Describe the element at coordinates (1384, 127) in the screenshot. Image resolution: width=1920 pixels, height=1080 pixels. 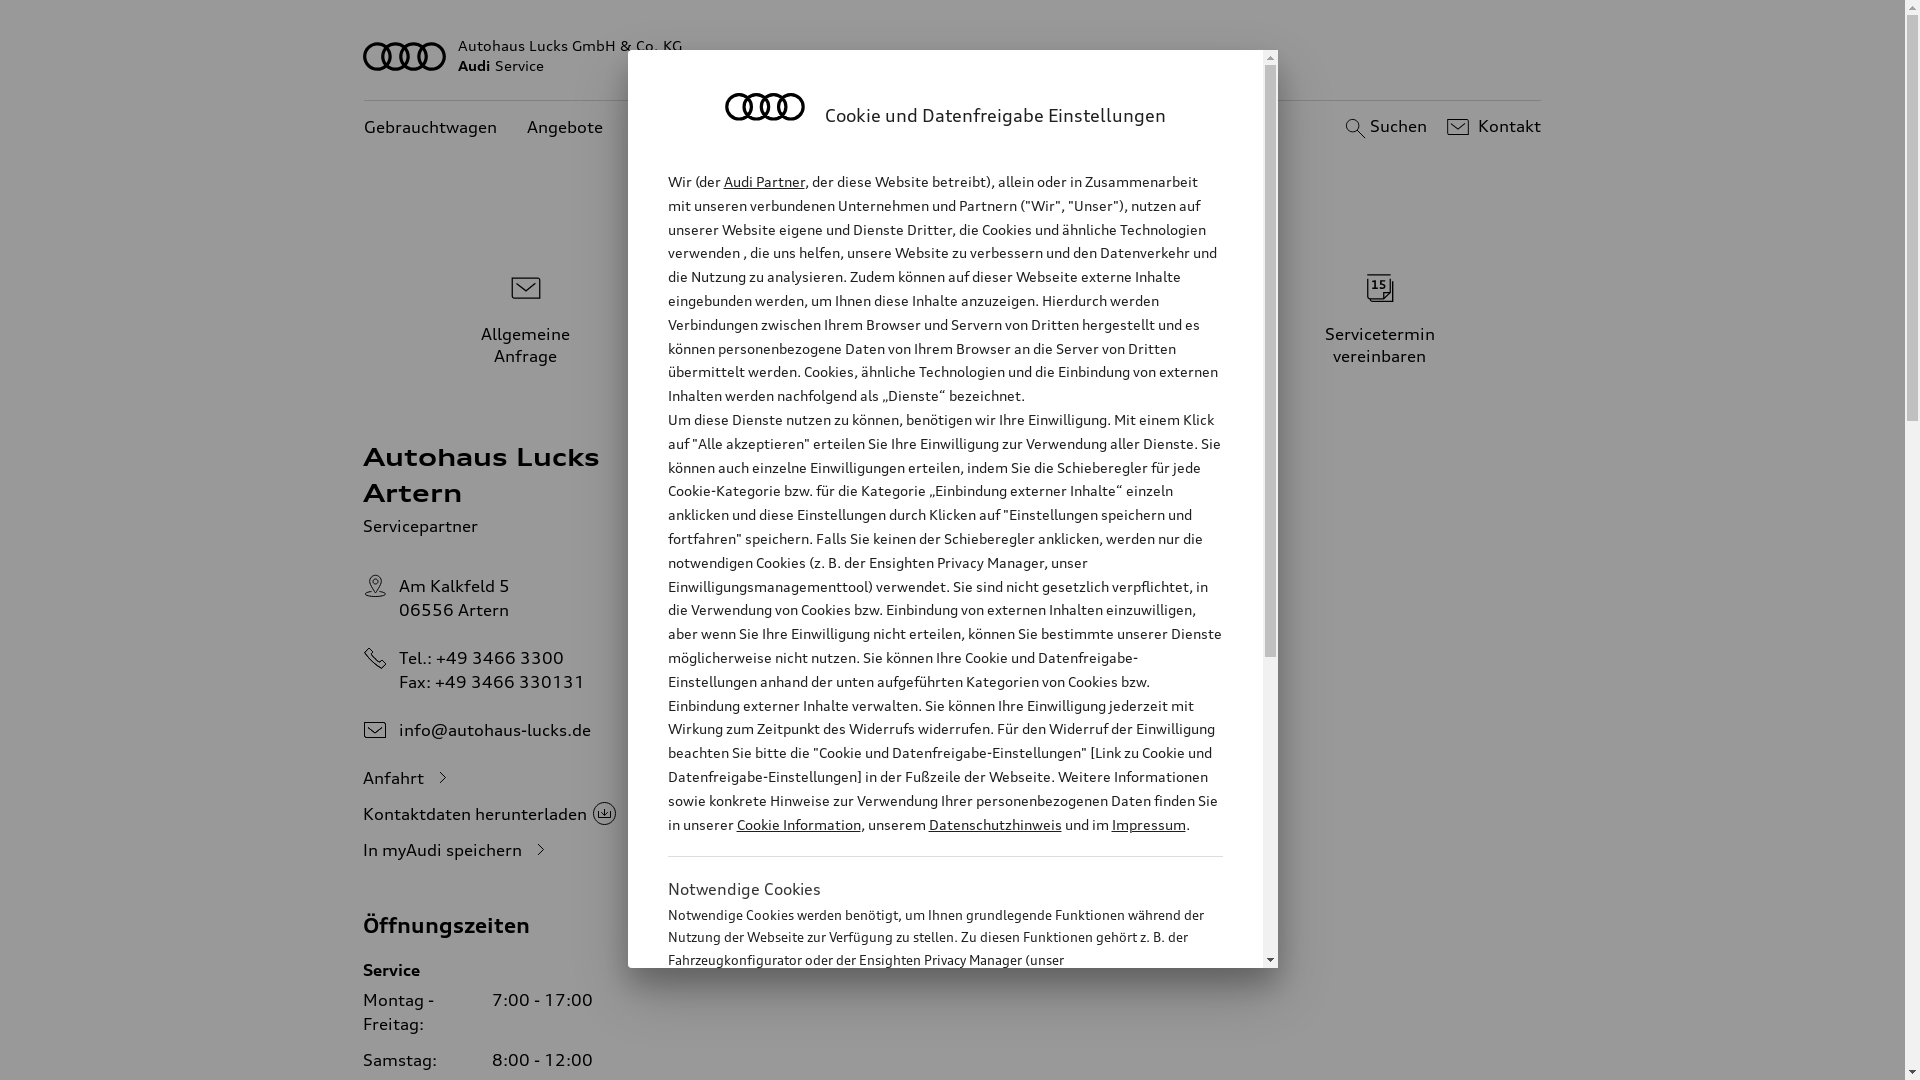
I see `Suchen` at that location.